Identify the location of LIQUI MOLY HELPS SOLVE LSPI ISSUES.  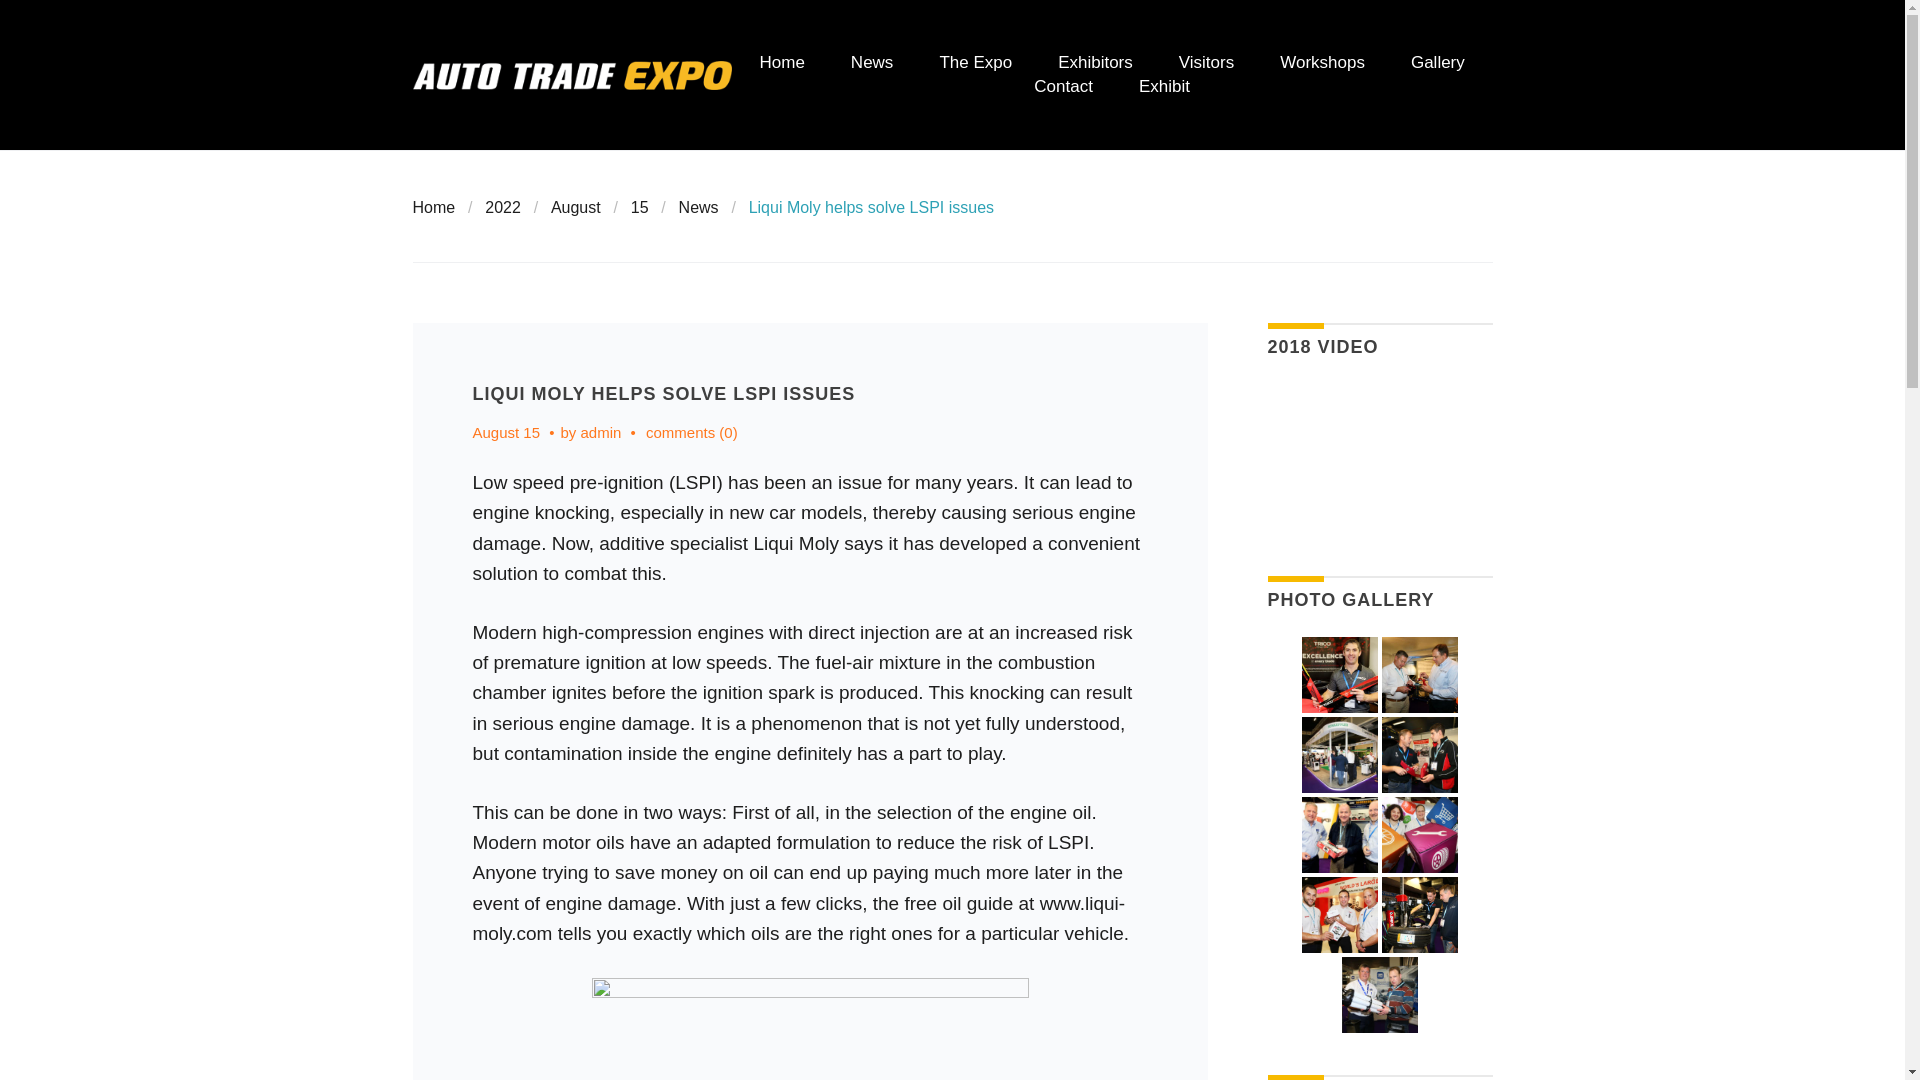
(663, 394).